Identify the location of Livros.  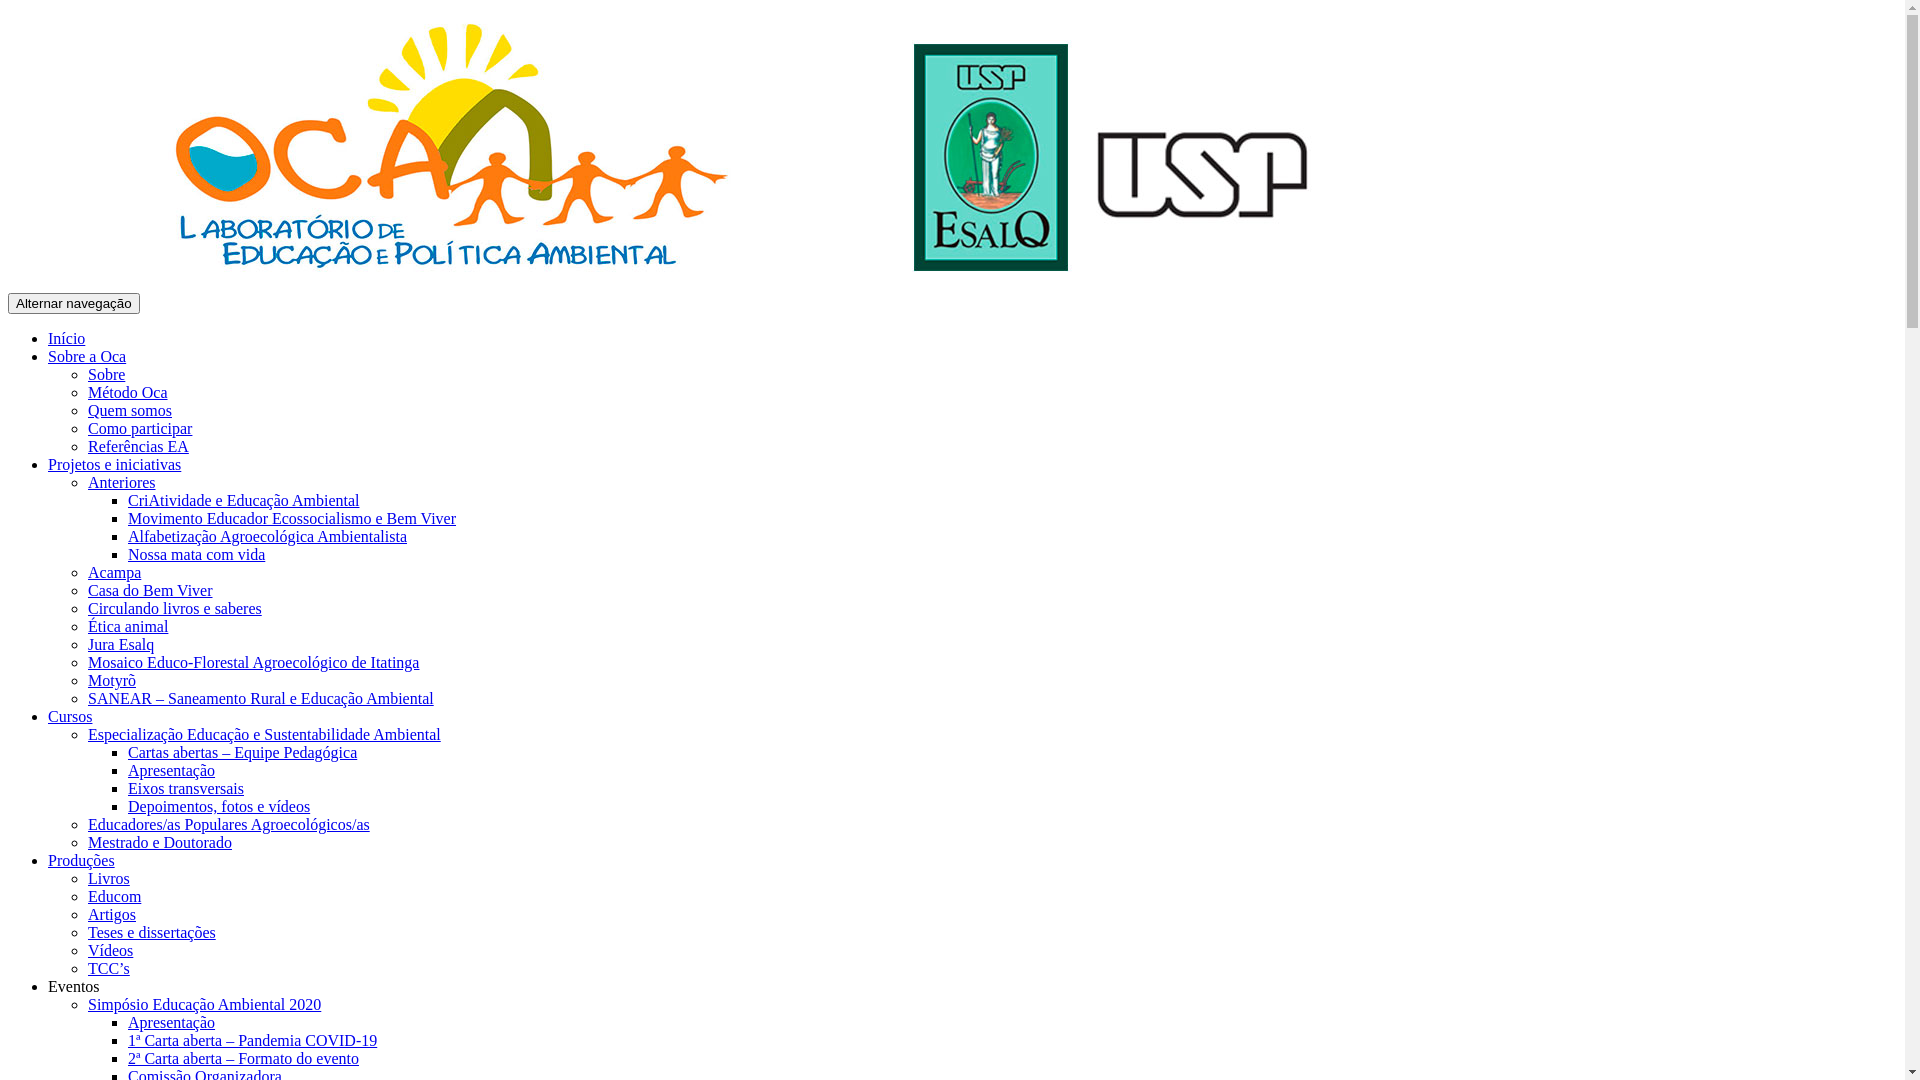
(109, 878).